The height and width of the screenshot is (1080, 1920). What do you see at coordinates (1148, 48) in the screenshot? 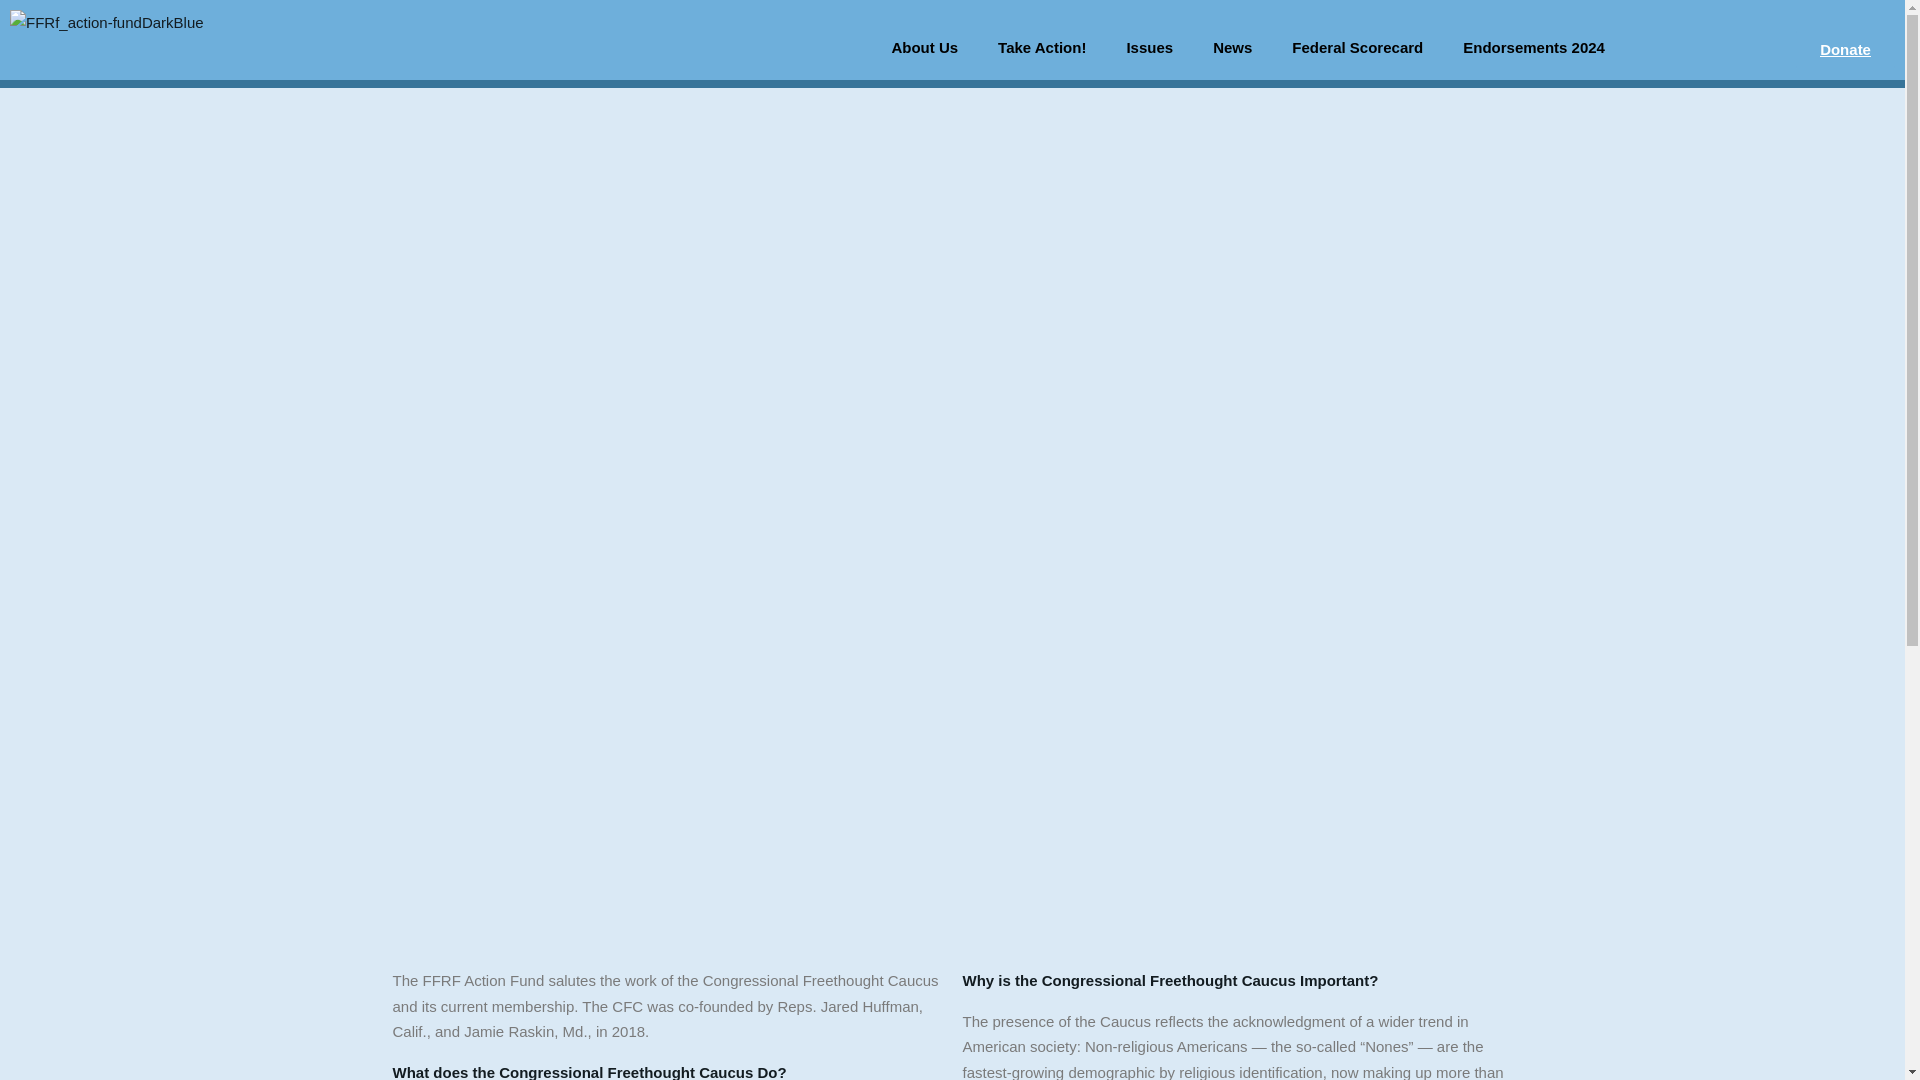
I see `Issues` at bounding box center [1148, 48].